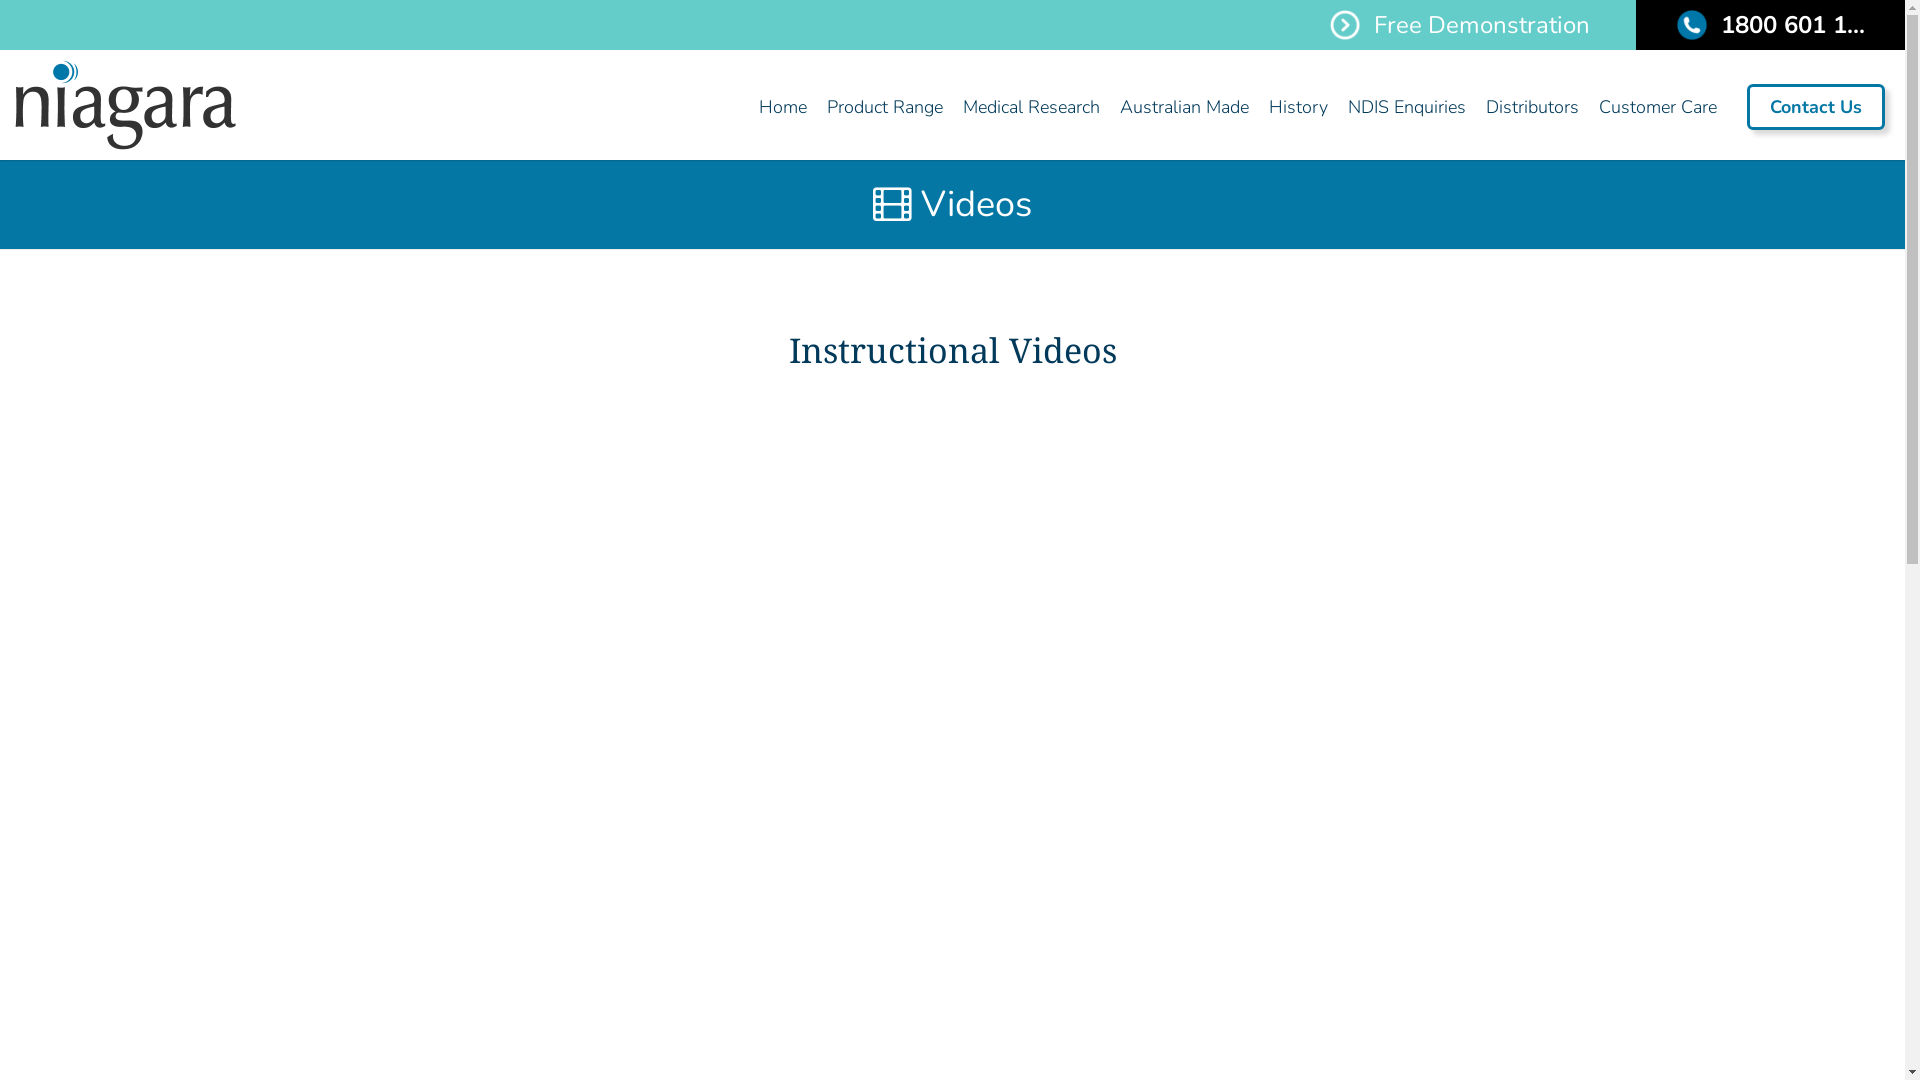  Describe the element at coordinates (1816, 107) in the screenshot. I see `Contact Us` at that location.